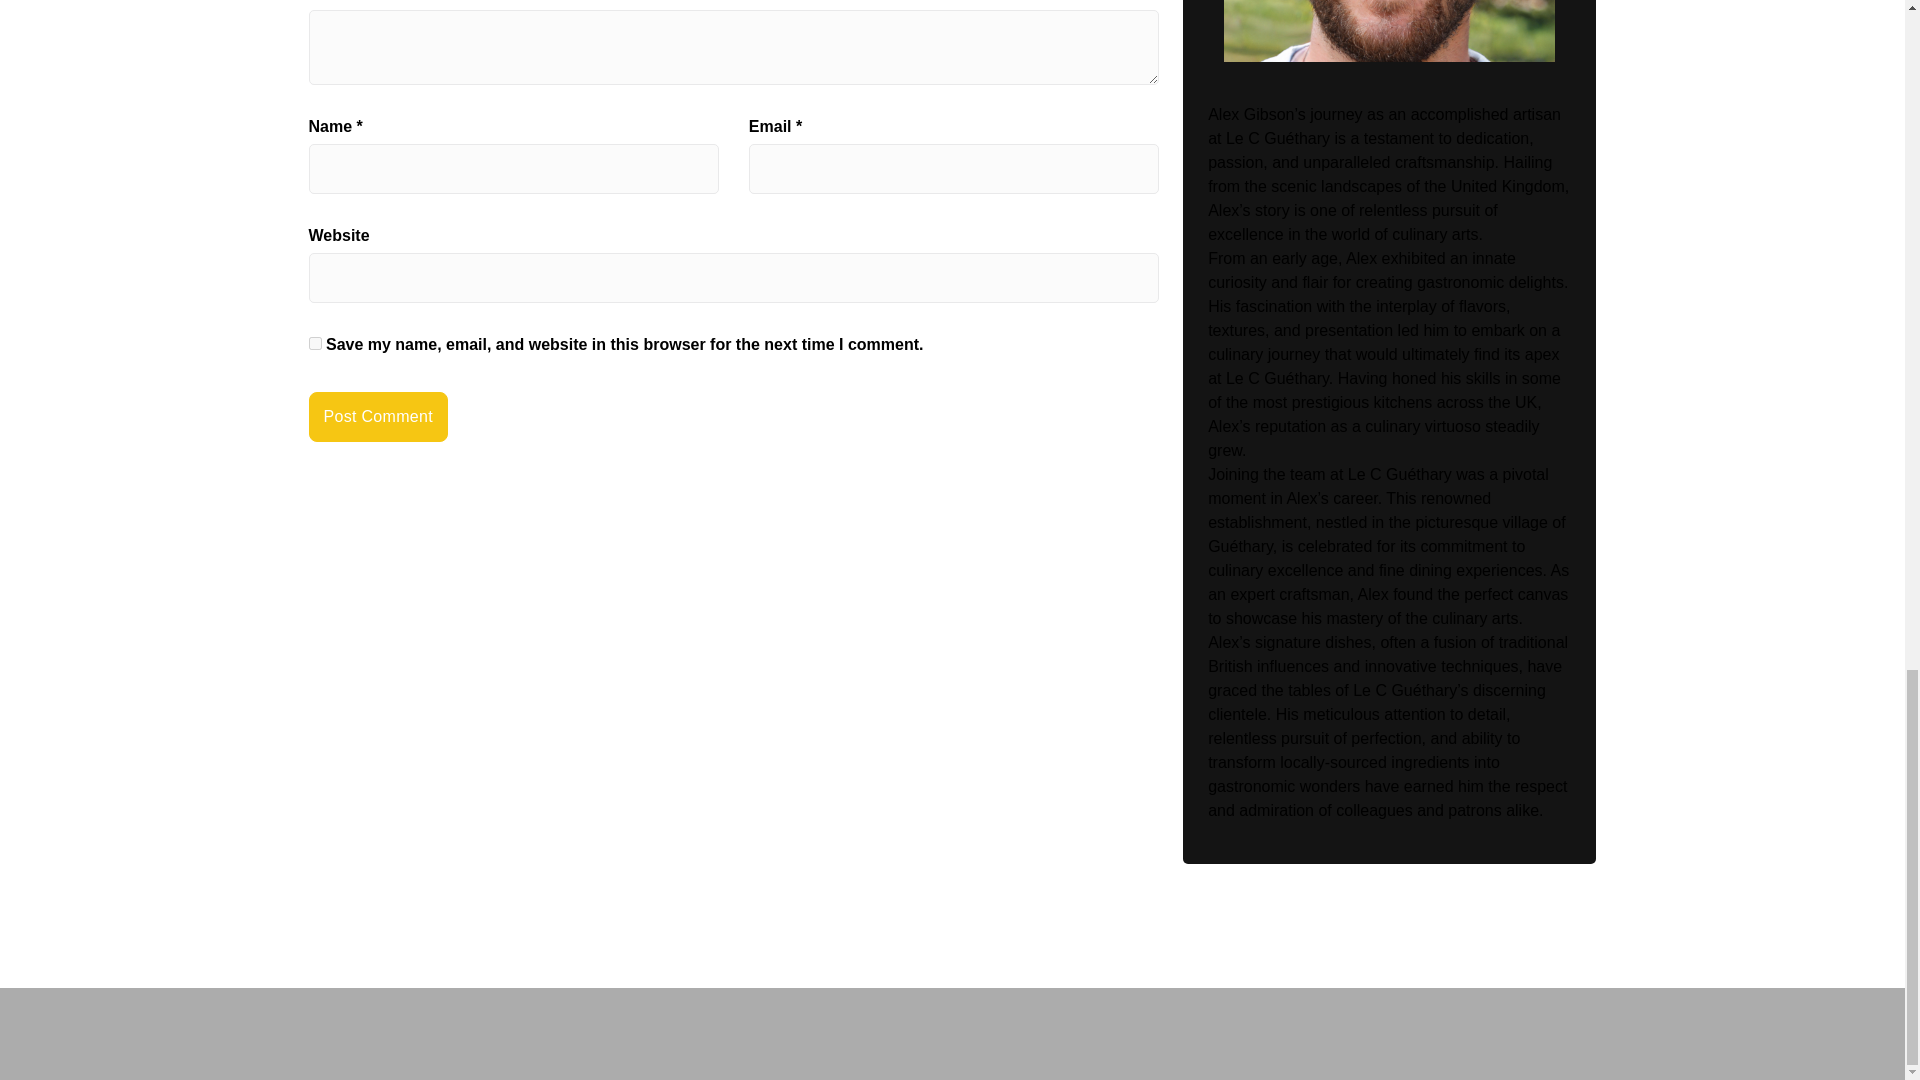 This screenshot has width=1920, height=1080. What do you see at coordinates (314, 342) in the screenshot?
I see `yes` at bounding box center [314, 342].